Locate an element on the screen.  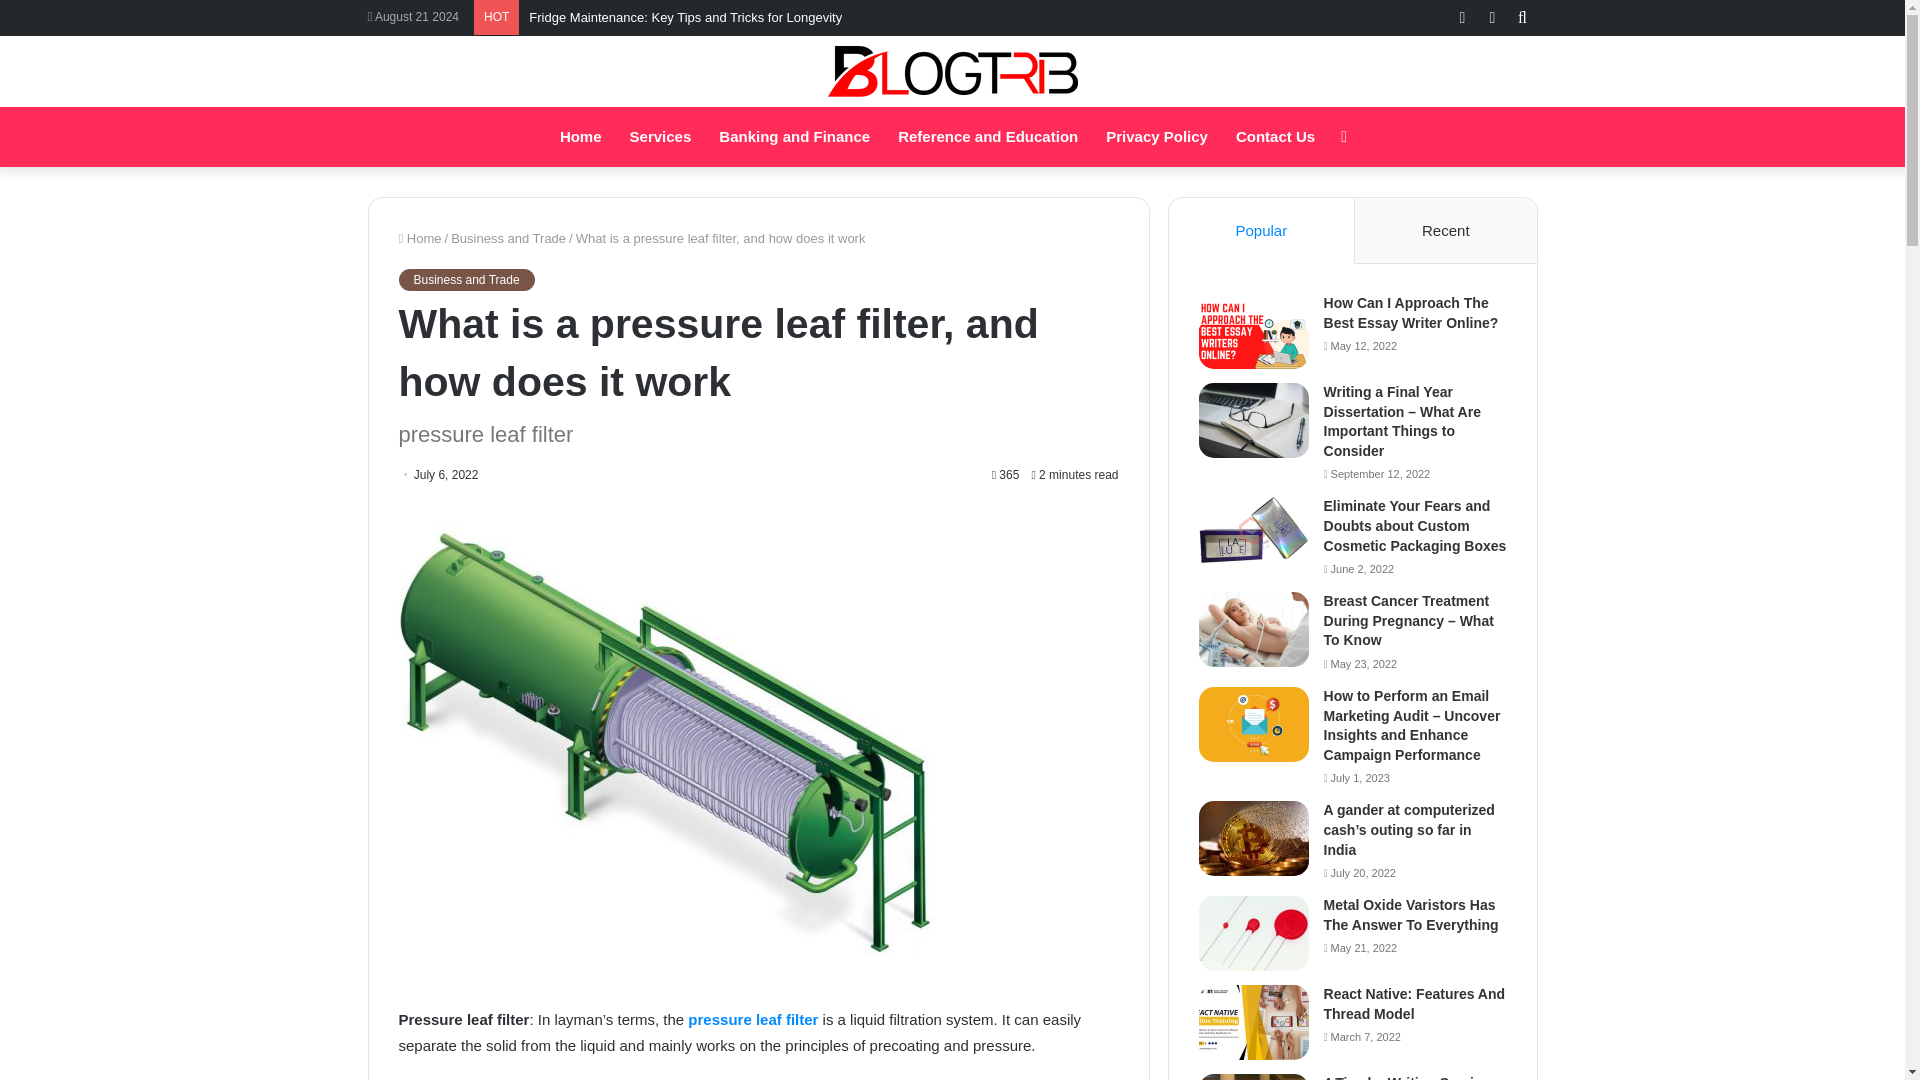
Banking and Finance is located at coordinates (794, 136).